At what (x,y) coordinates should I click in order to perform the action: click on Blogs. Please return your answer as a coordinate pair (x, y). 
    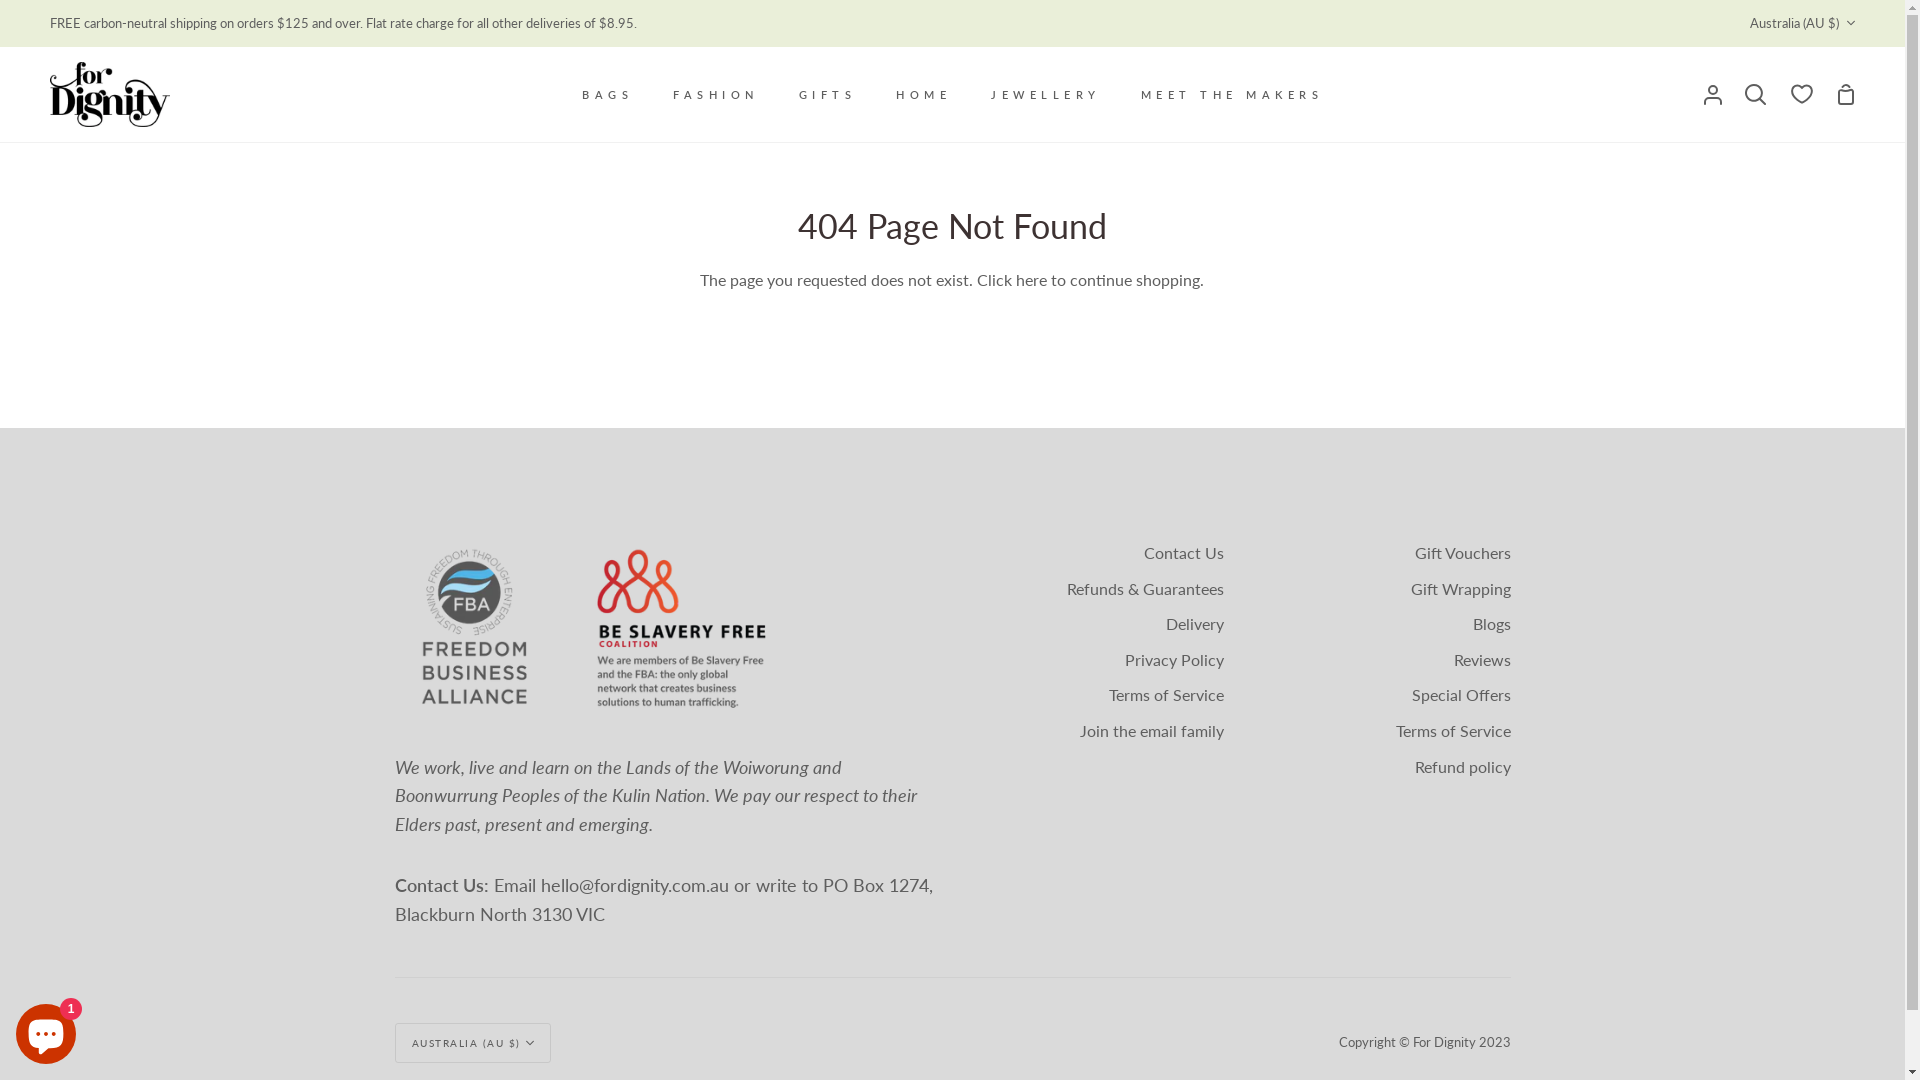
    Looking at the image, I should click on (1491, 626).